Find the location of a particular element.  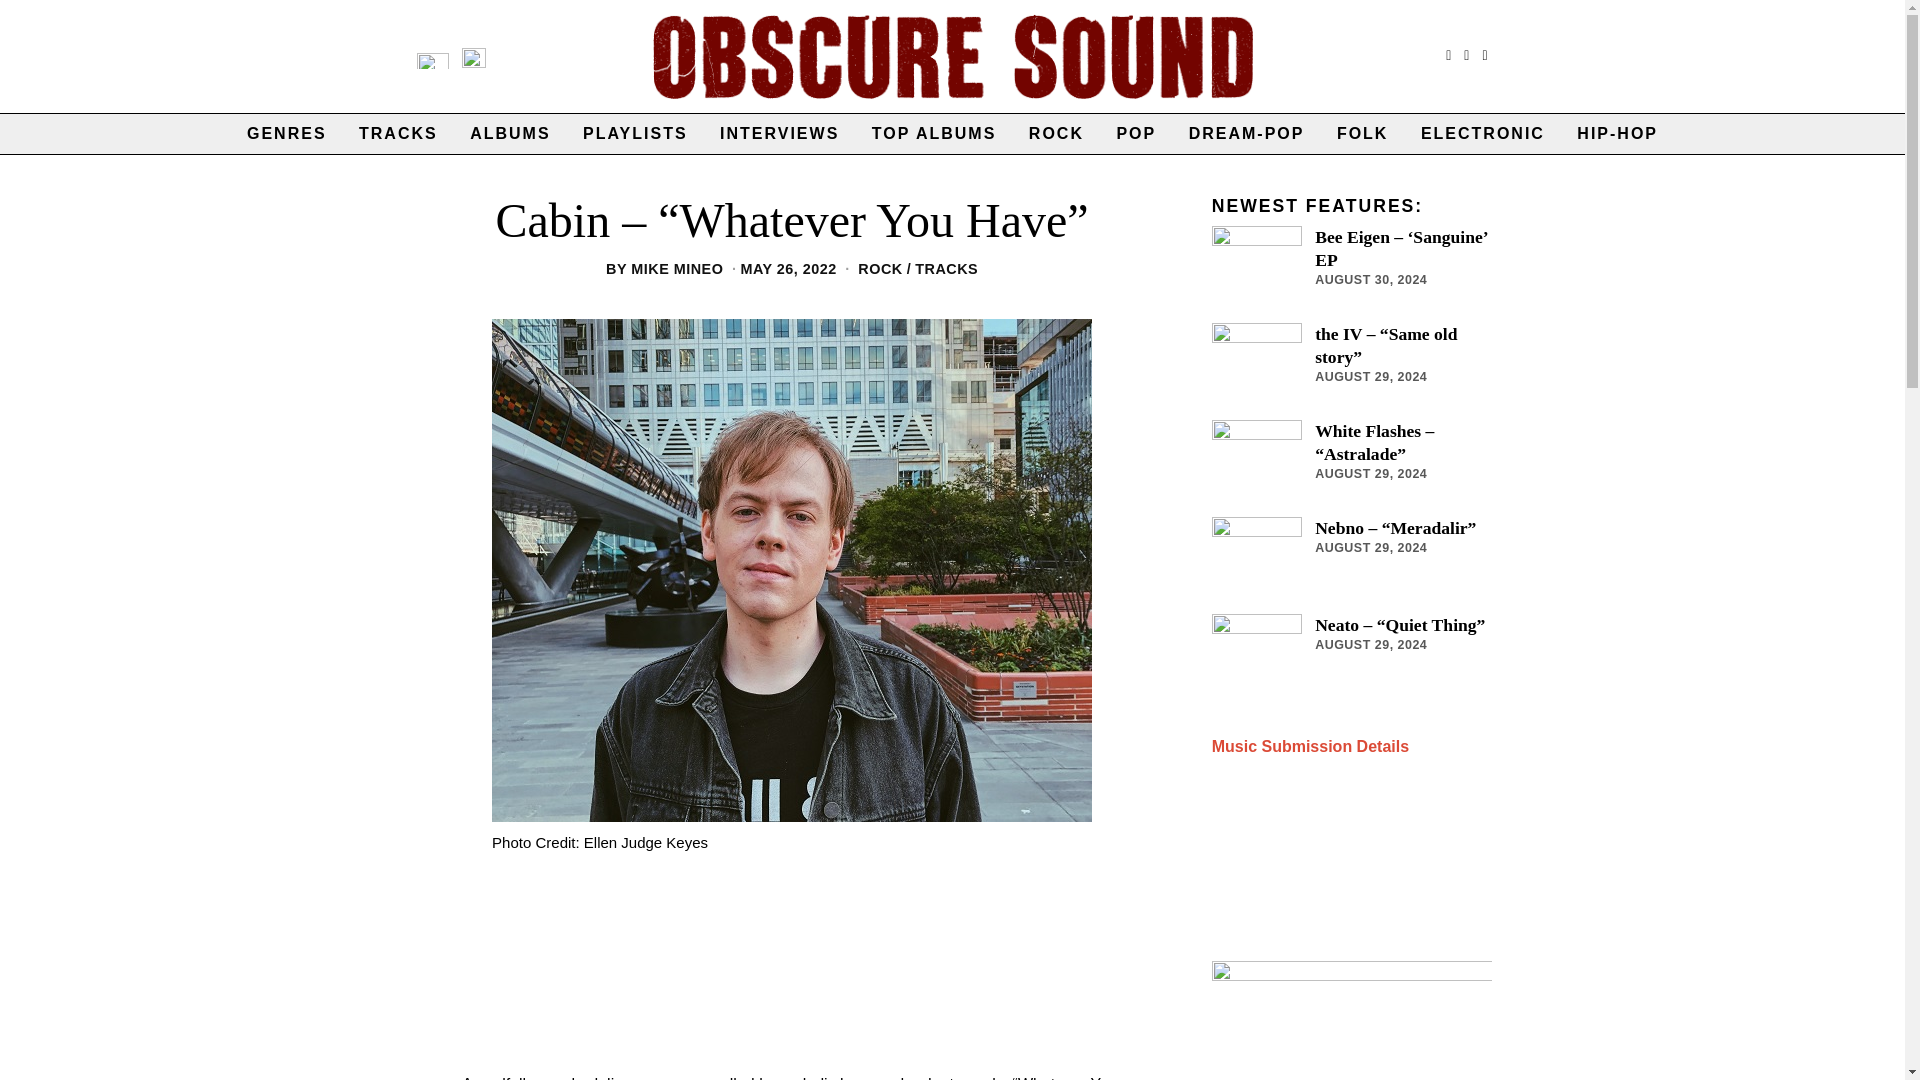

HIP-HOP is located at coordinates (1617, 134).